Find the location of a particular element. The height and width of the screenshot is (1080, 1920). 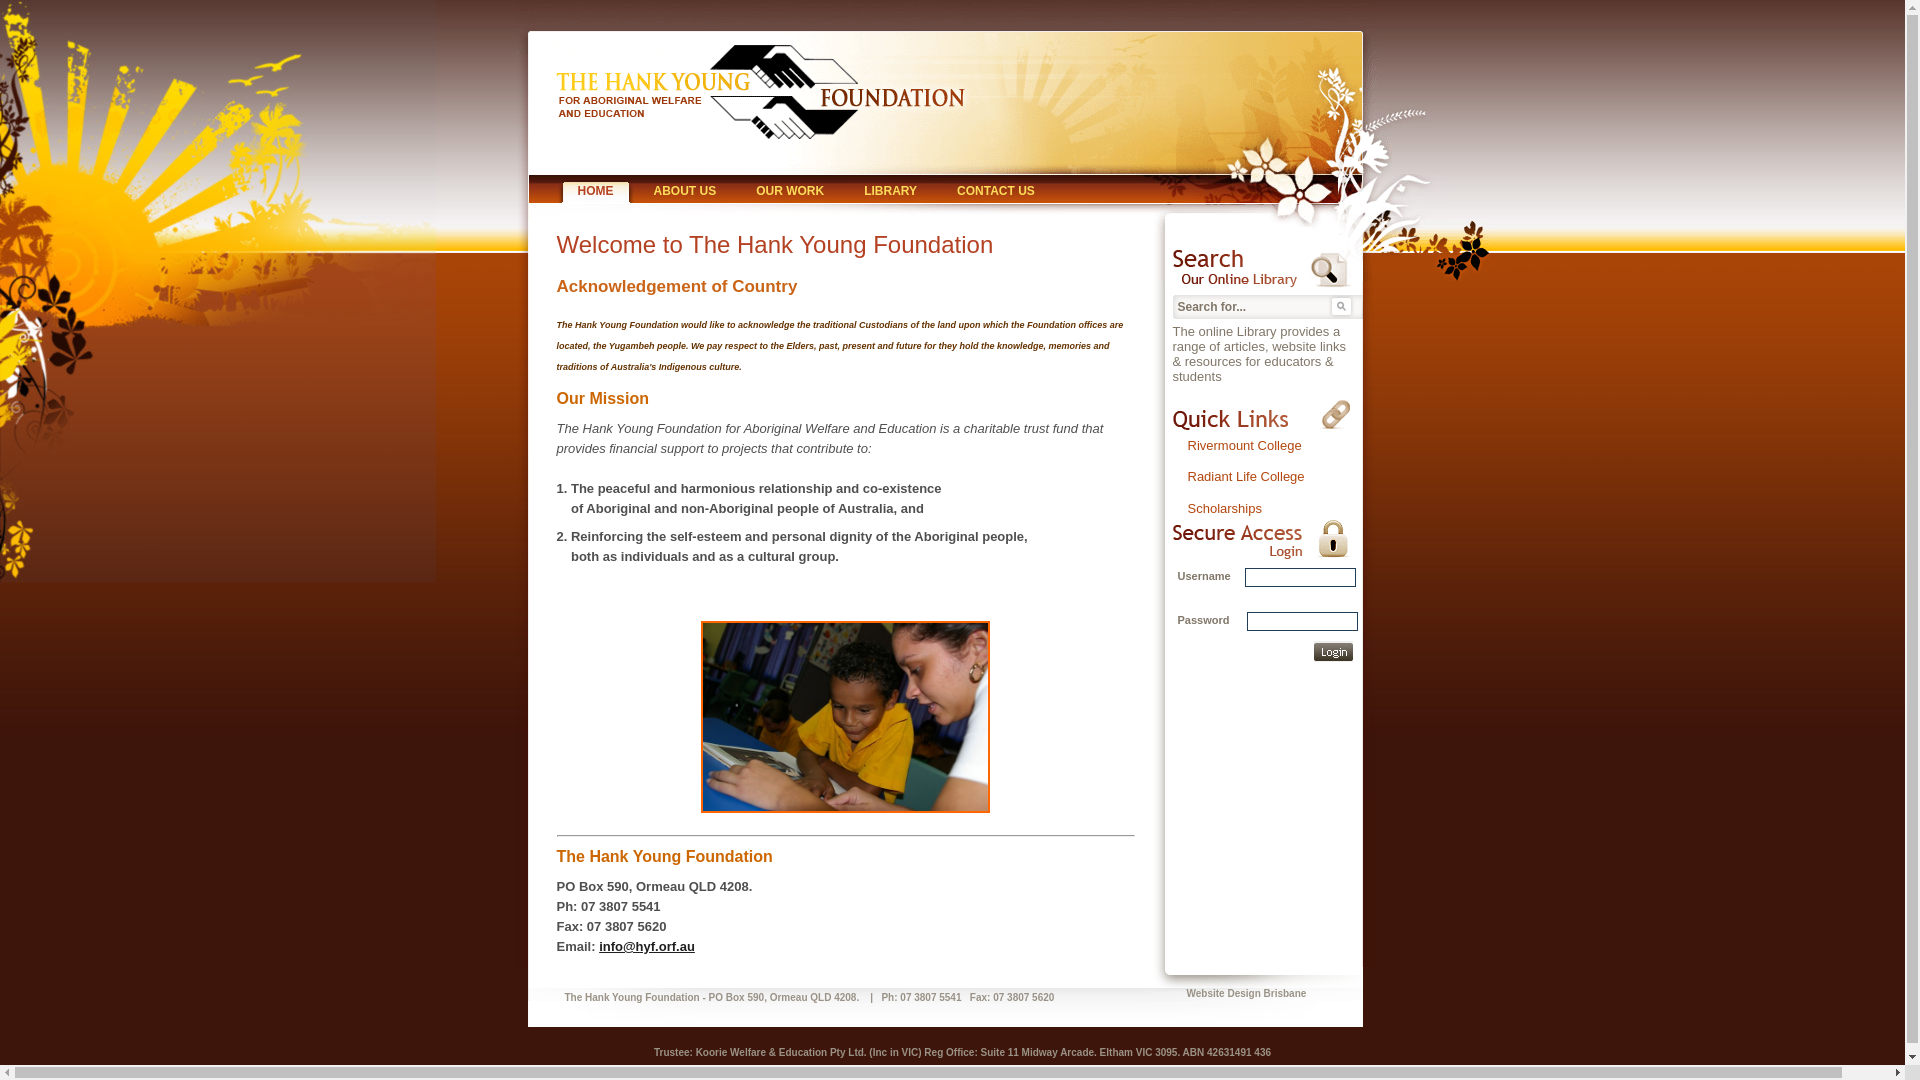

Rivermount College is located at coordinates (1245, 446).